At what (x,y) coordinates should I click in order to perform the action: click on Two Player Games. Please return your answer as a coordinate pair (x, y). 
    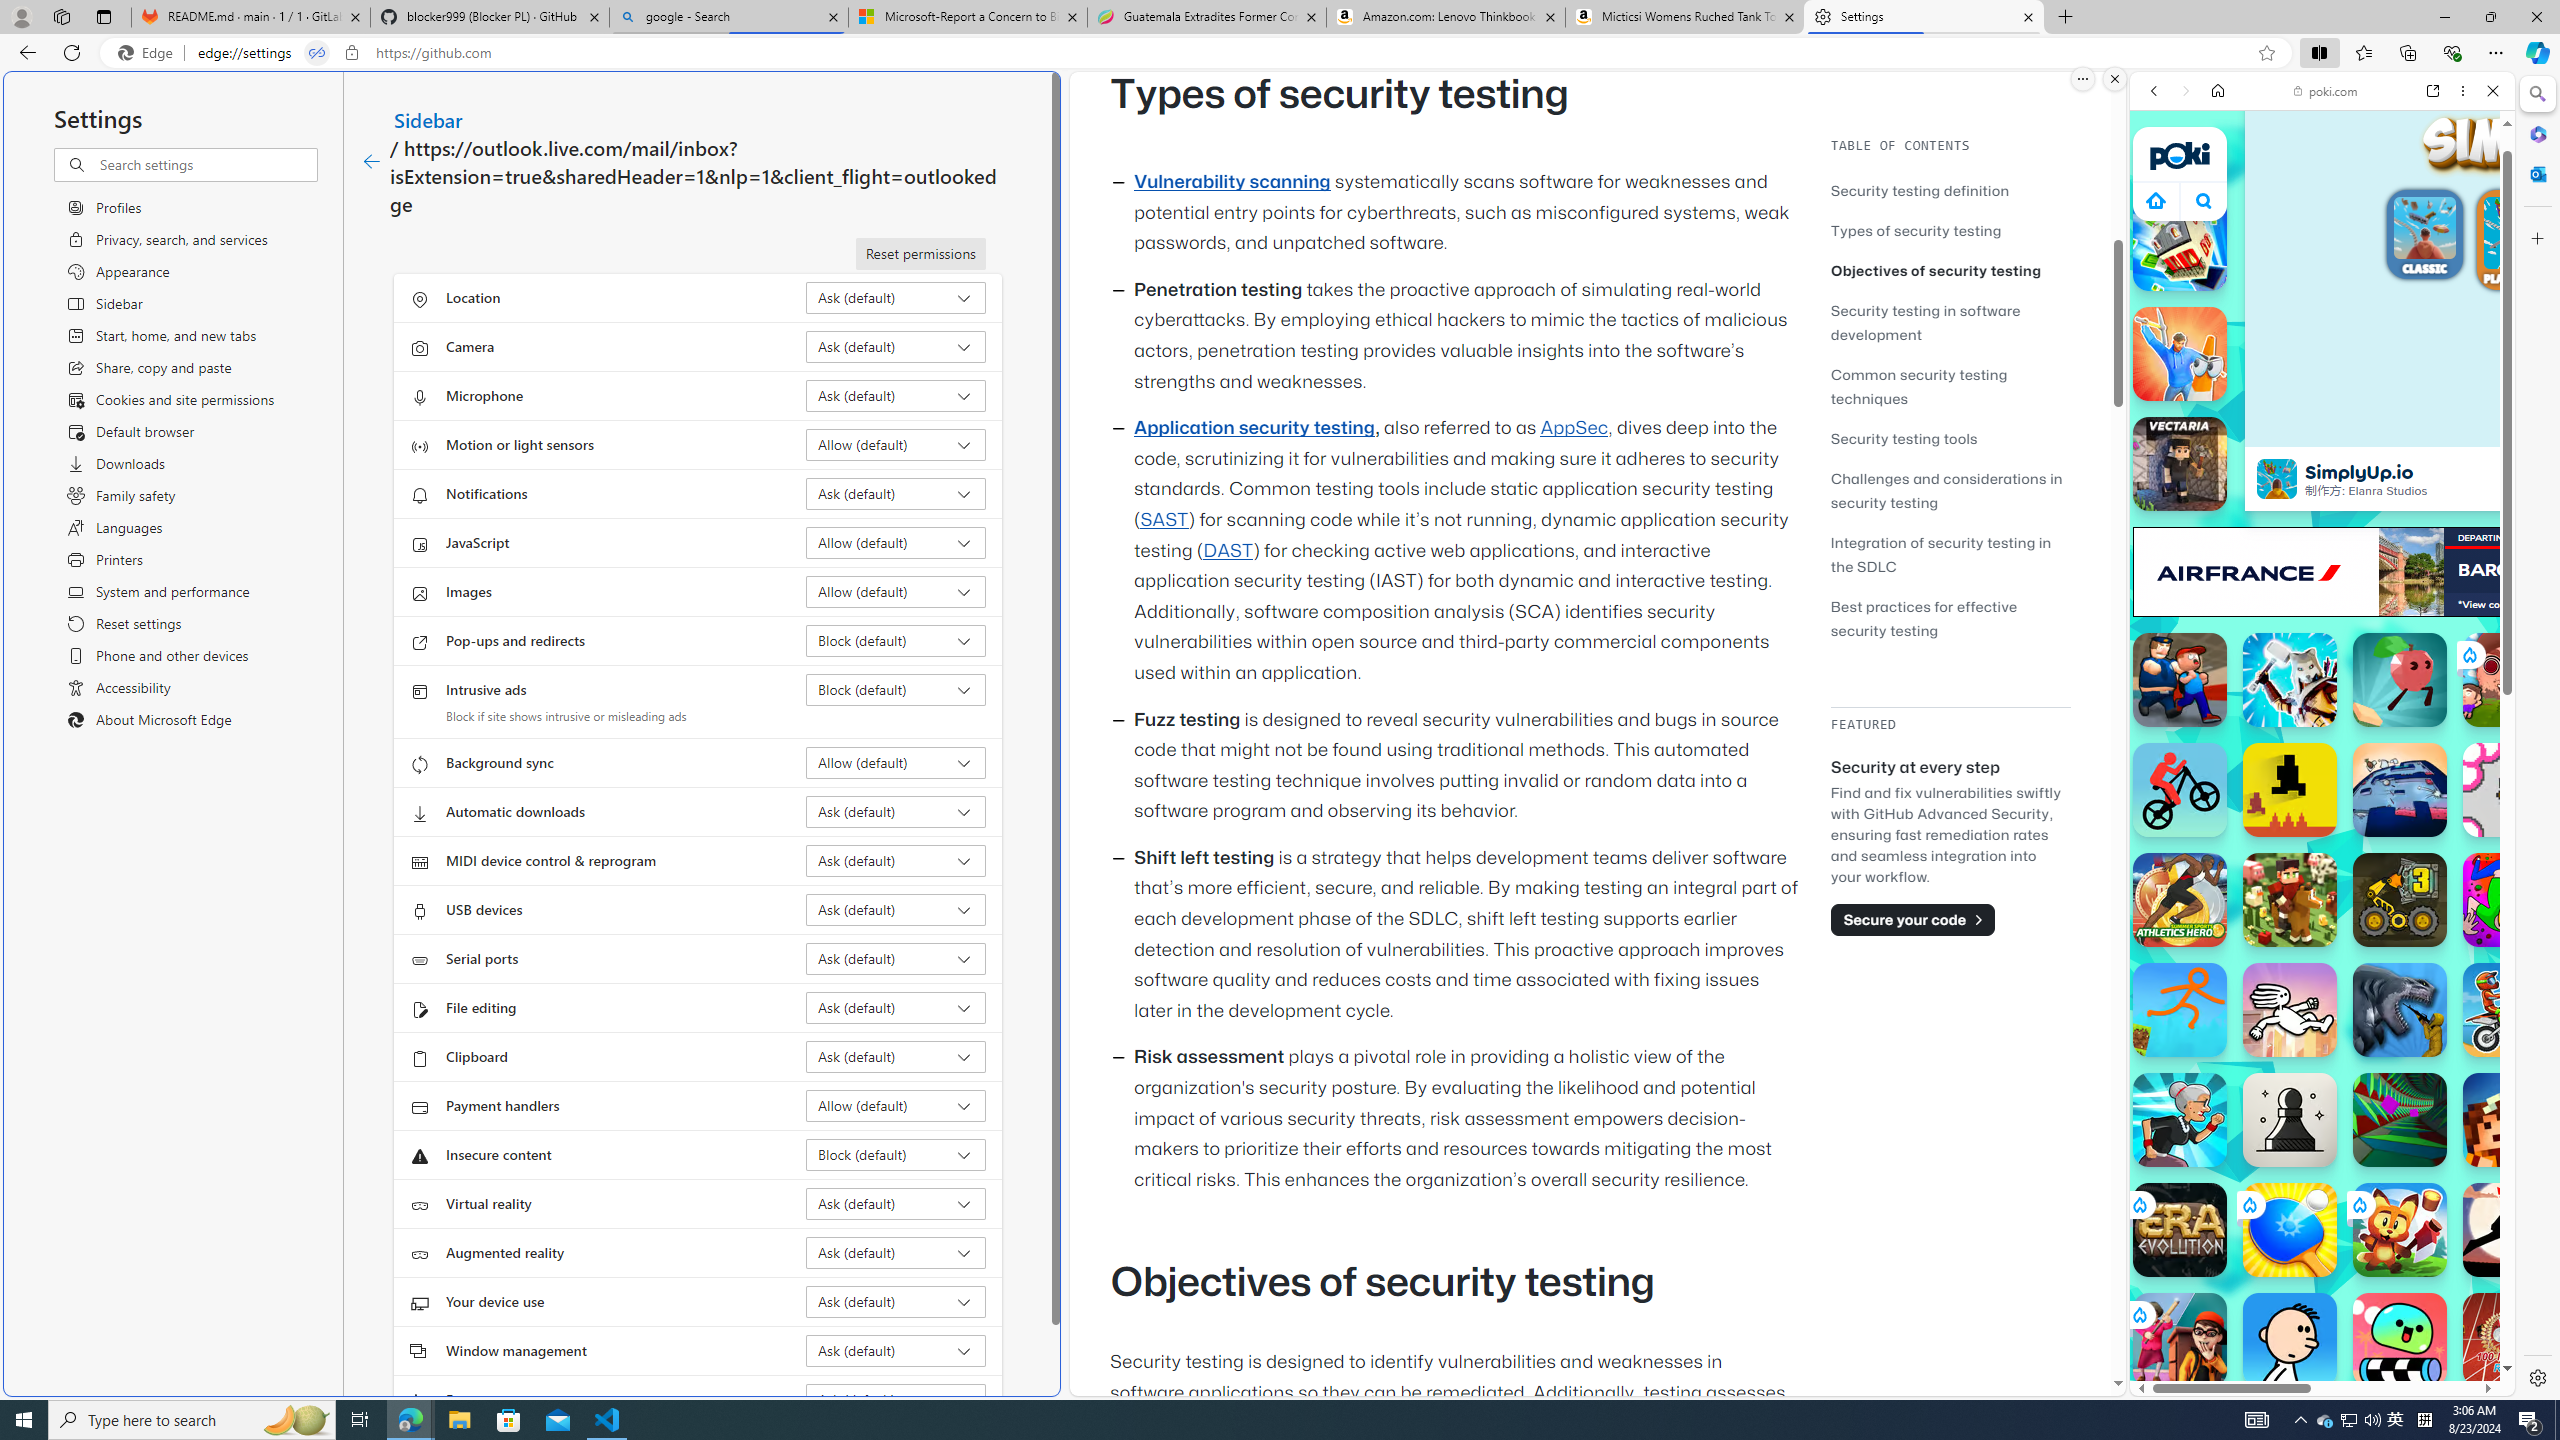
    Looking at the image, I should click on (2322, 568).